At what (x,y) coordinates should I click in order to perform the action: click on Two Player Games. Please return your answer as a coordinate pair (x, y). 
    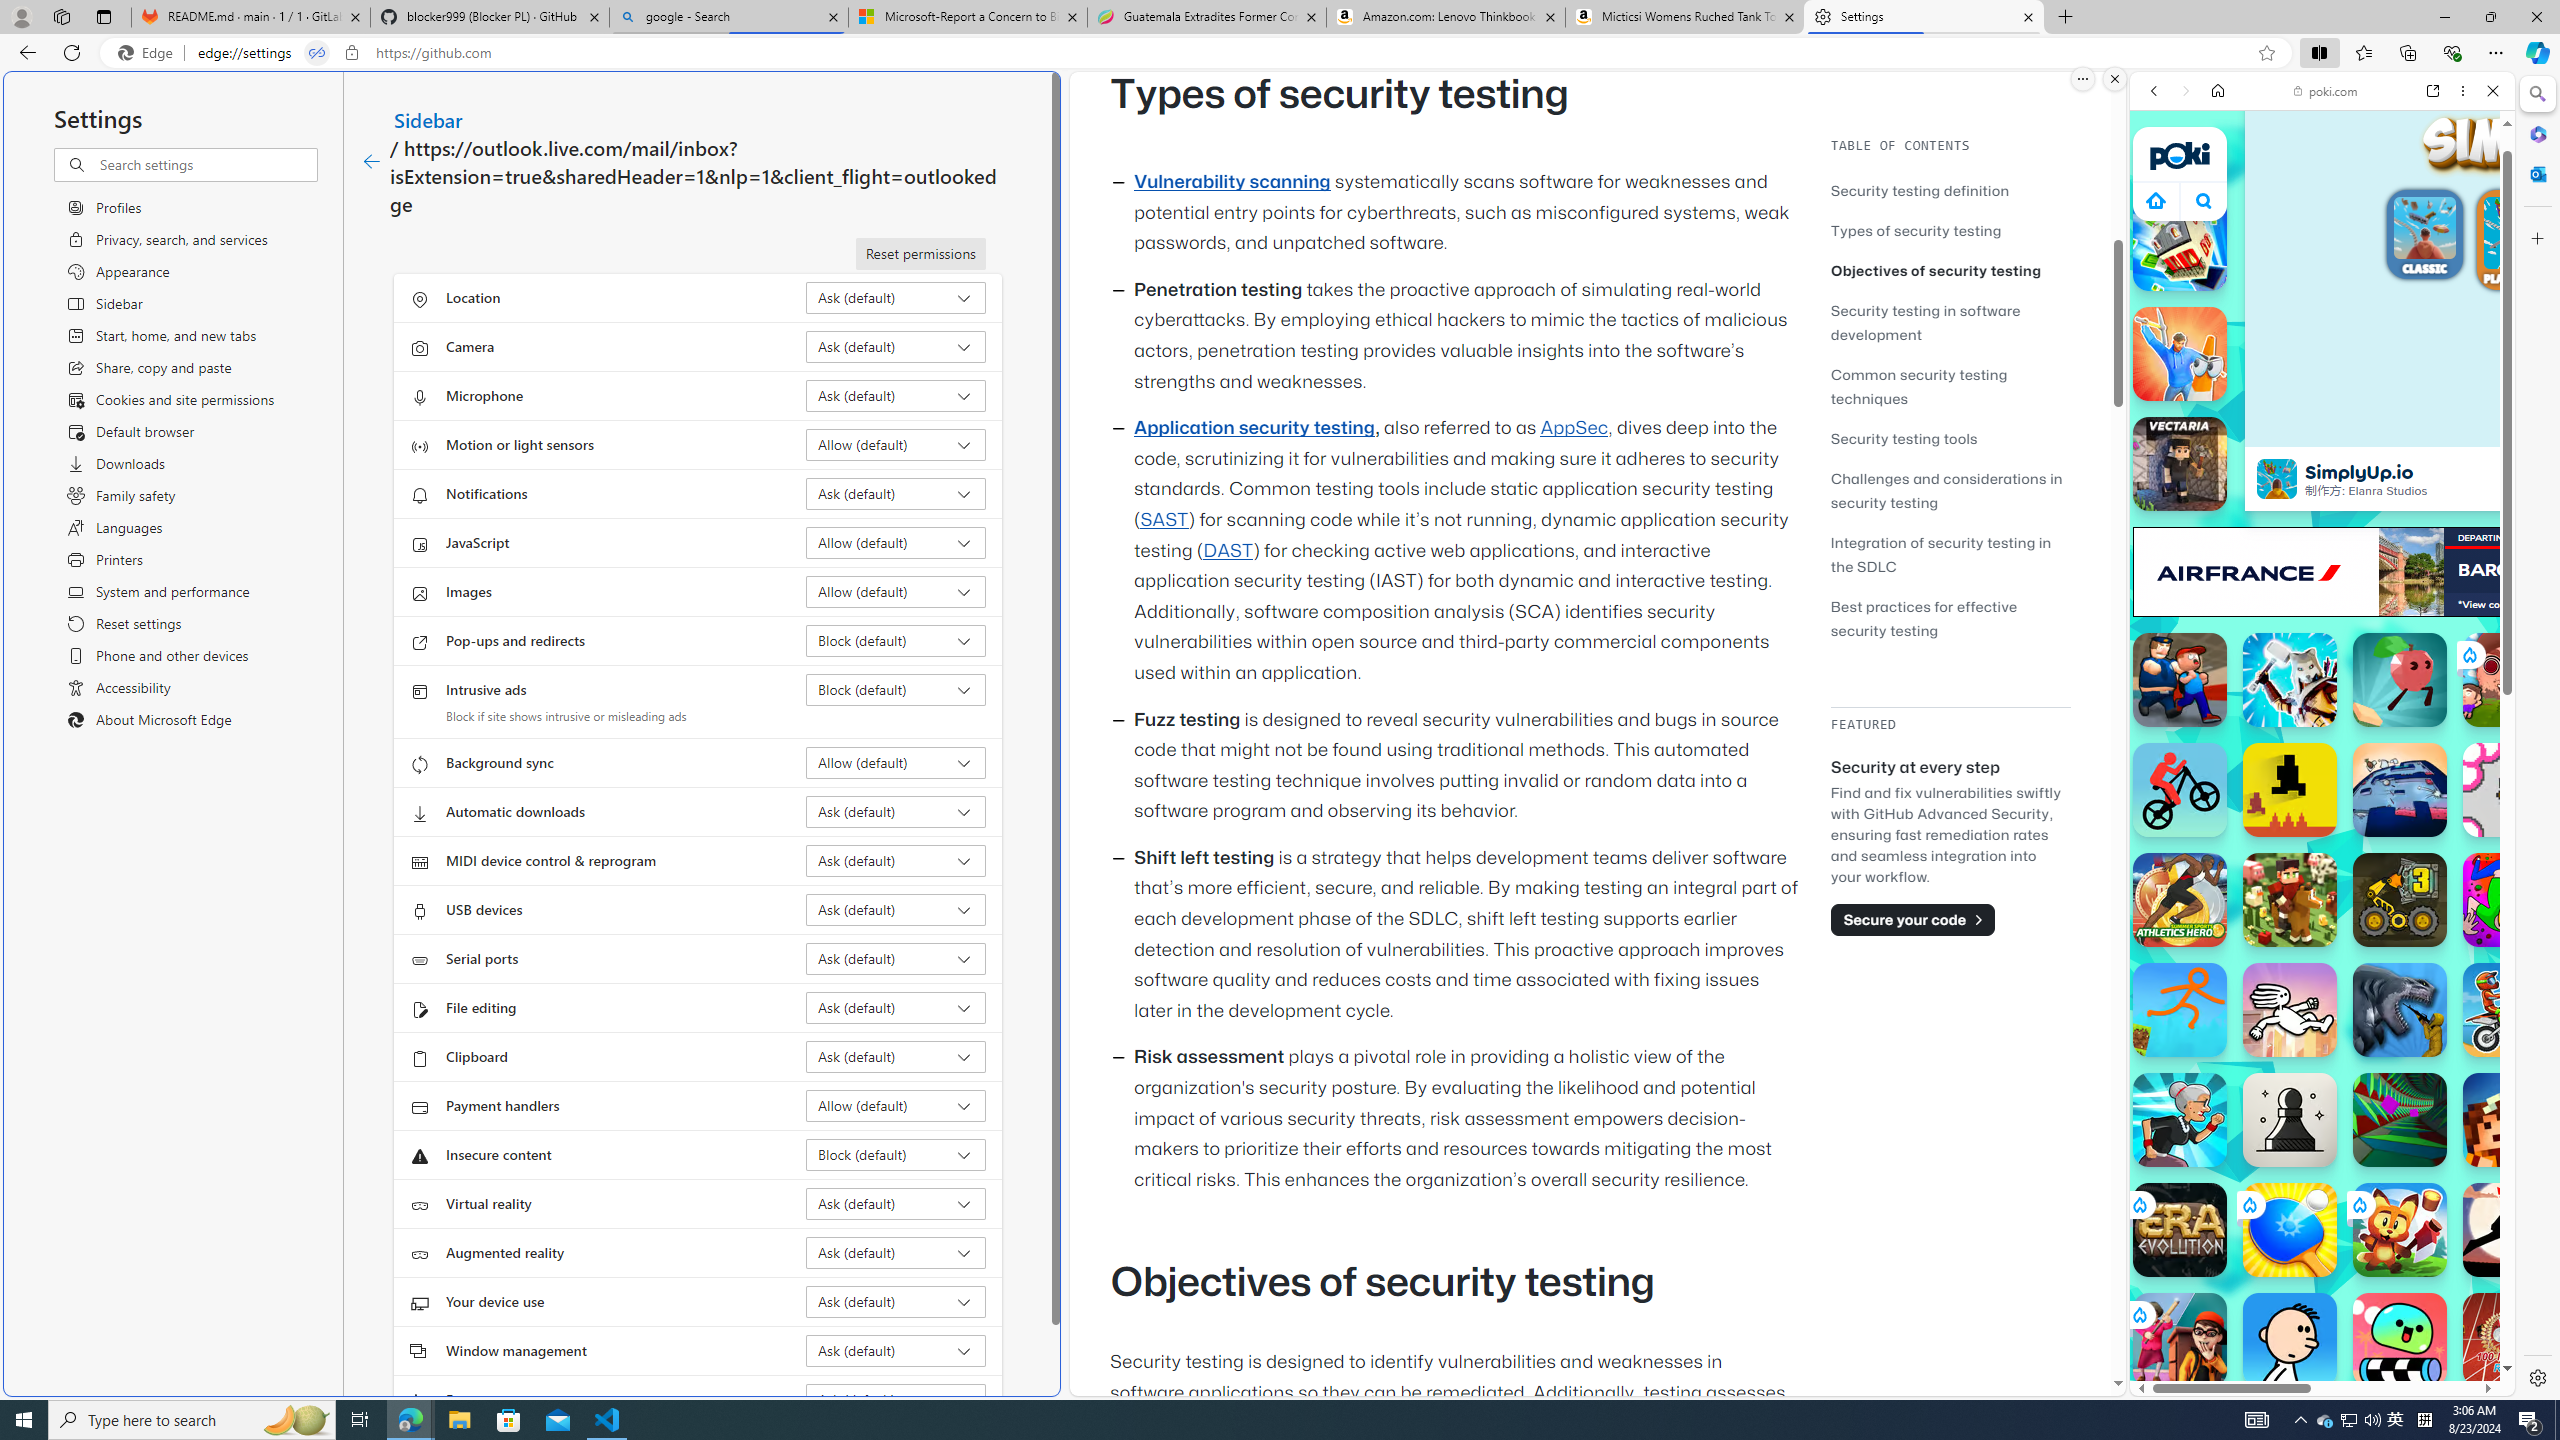
    Looking at the image, I should click on (2322, 568).